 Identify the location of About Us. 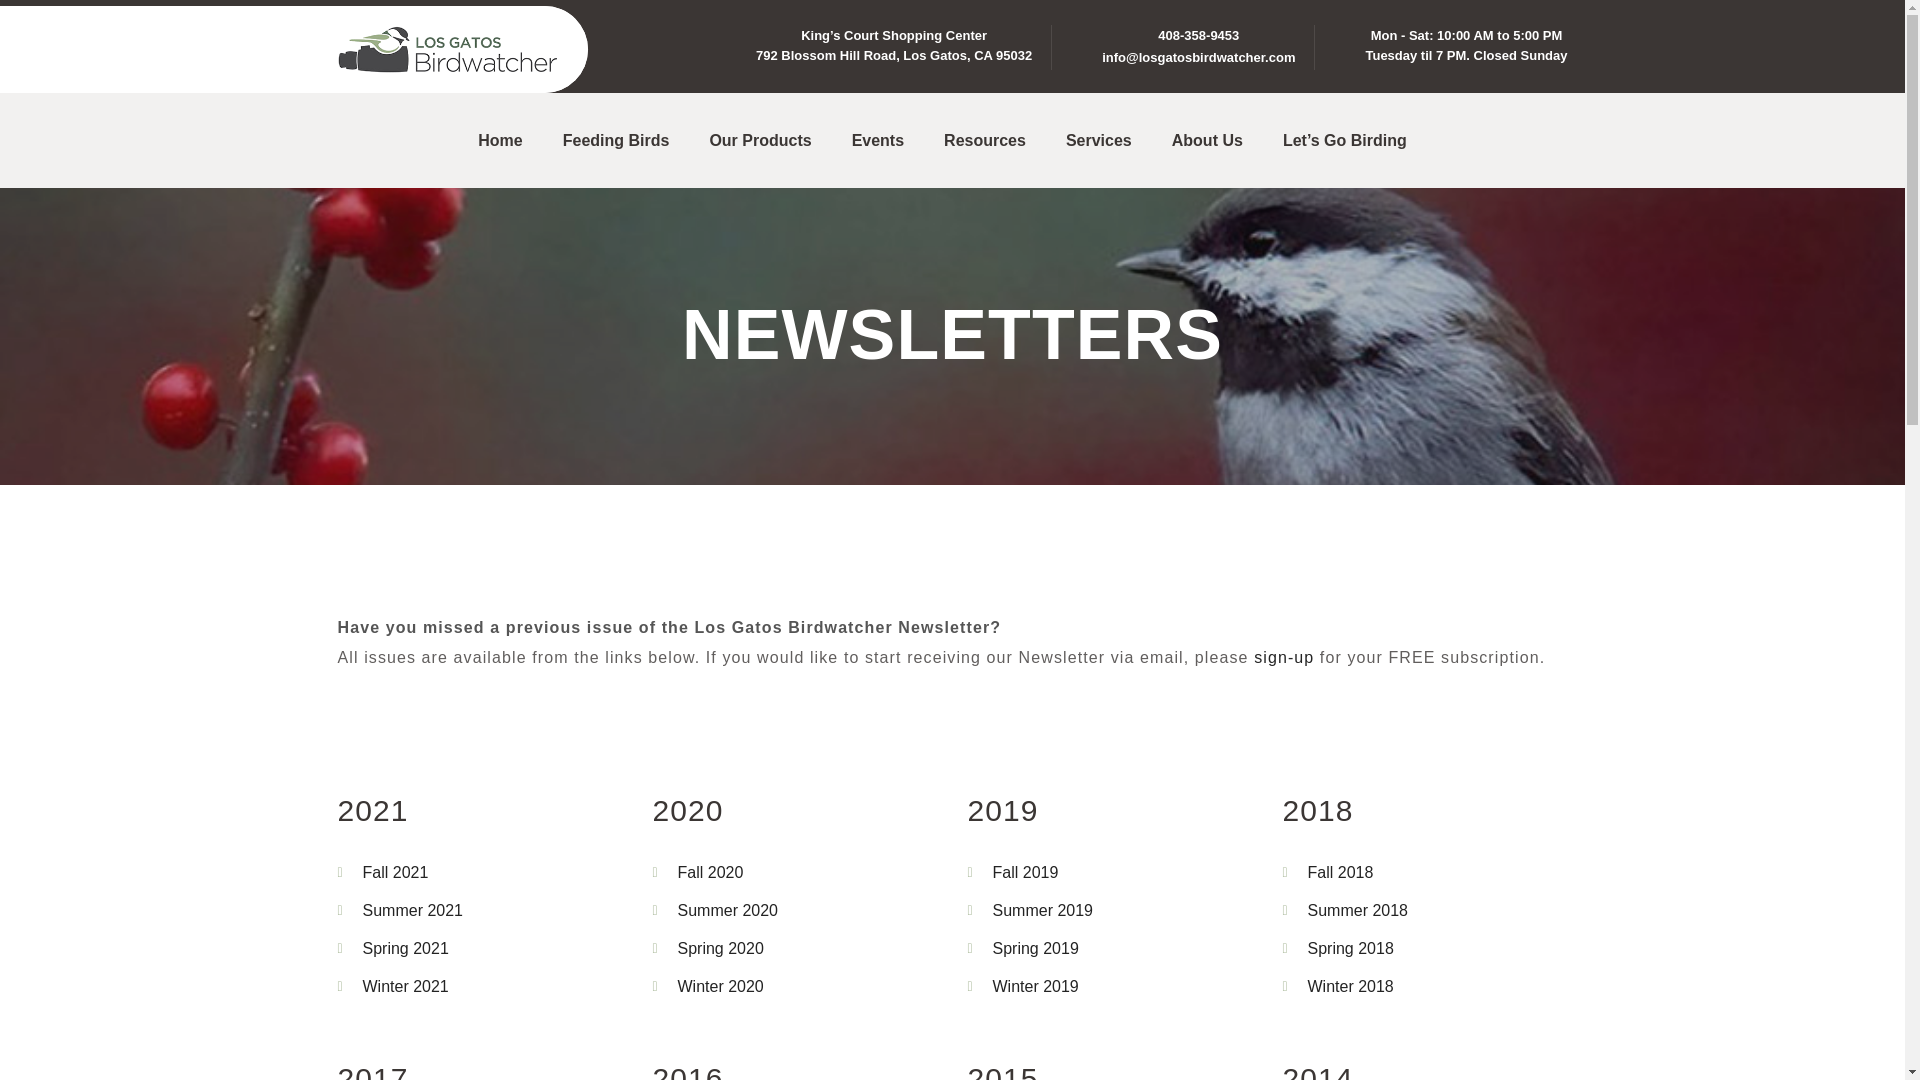
(1206, 140).